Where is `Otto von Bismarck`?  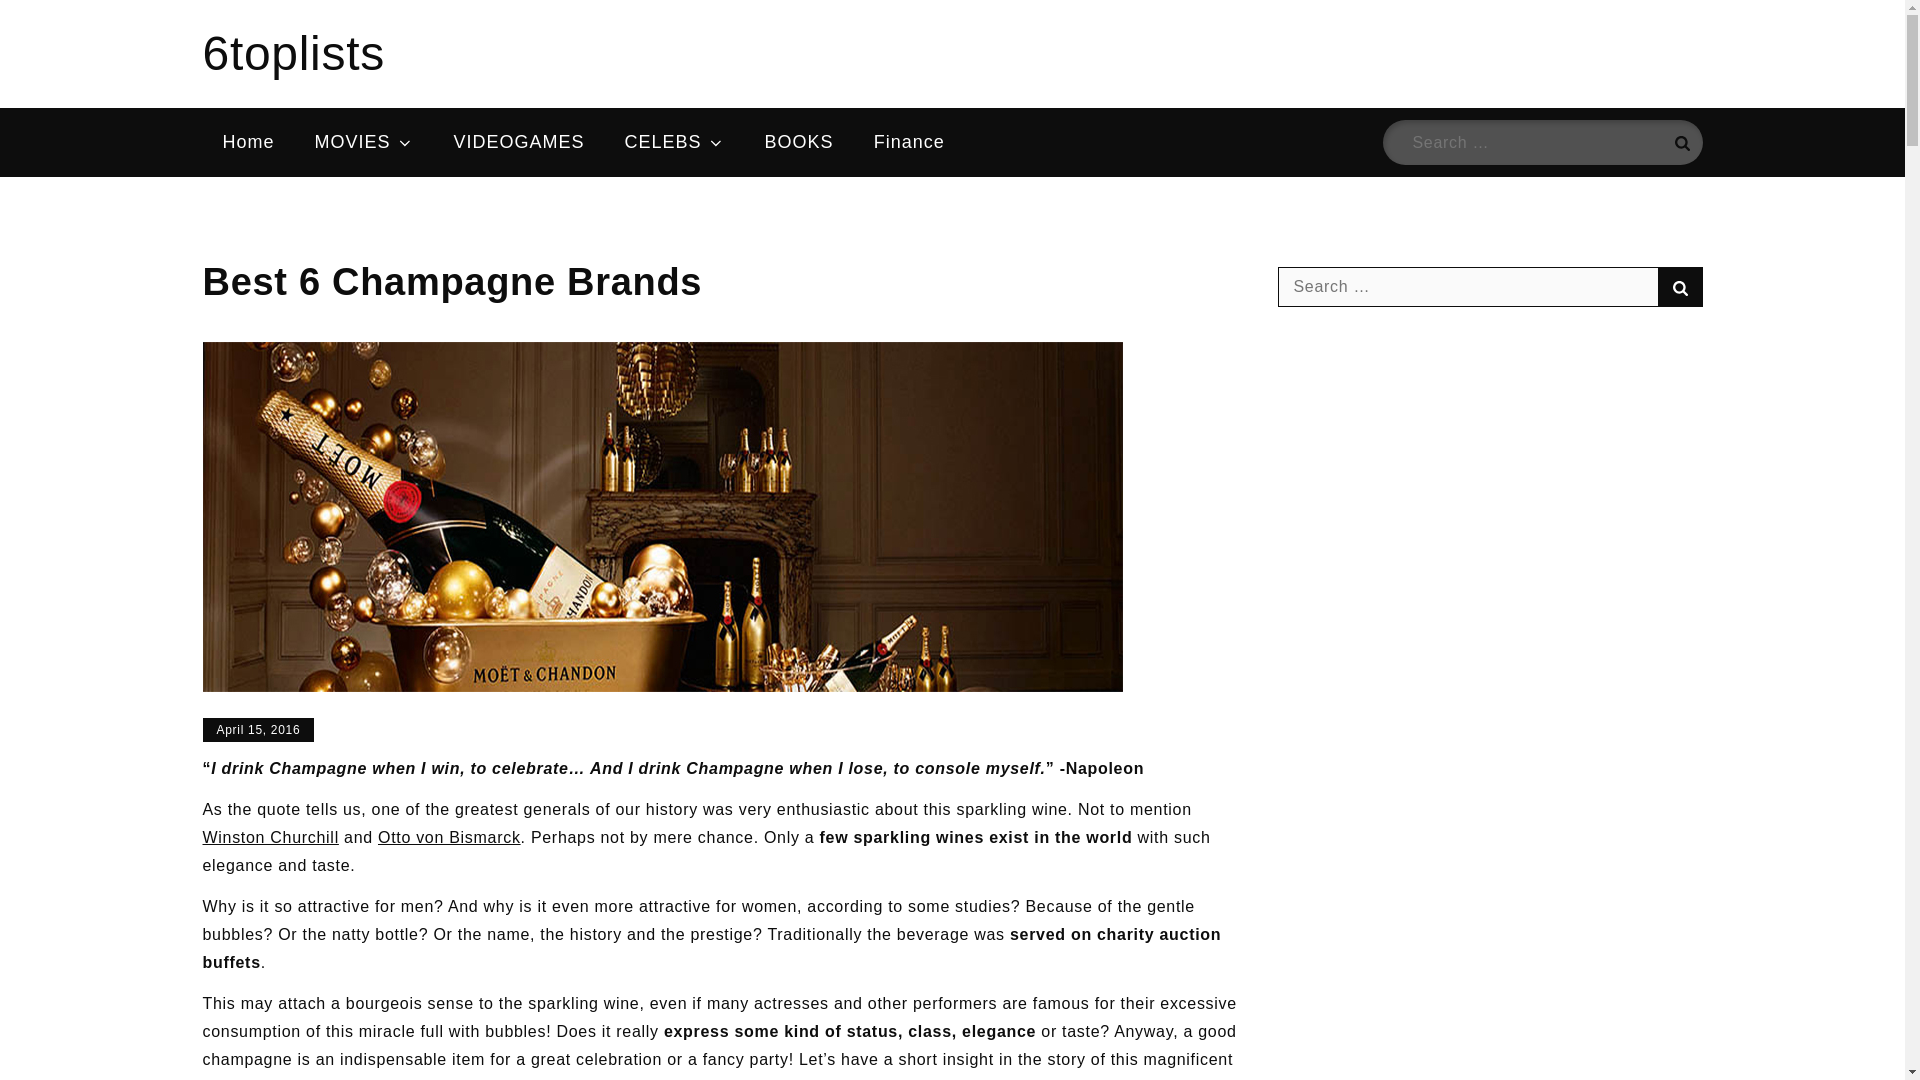 Otto von Bismarck is located at coordinates (449, 837).